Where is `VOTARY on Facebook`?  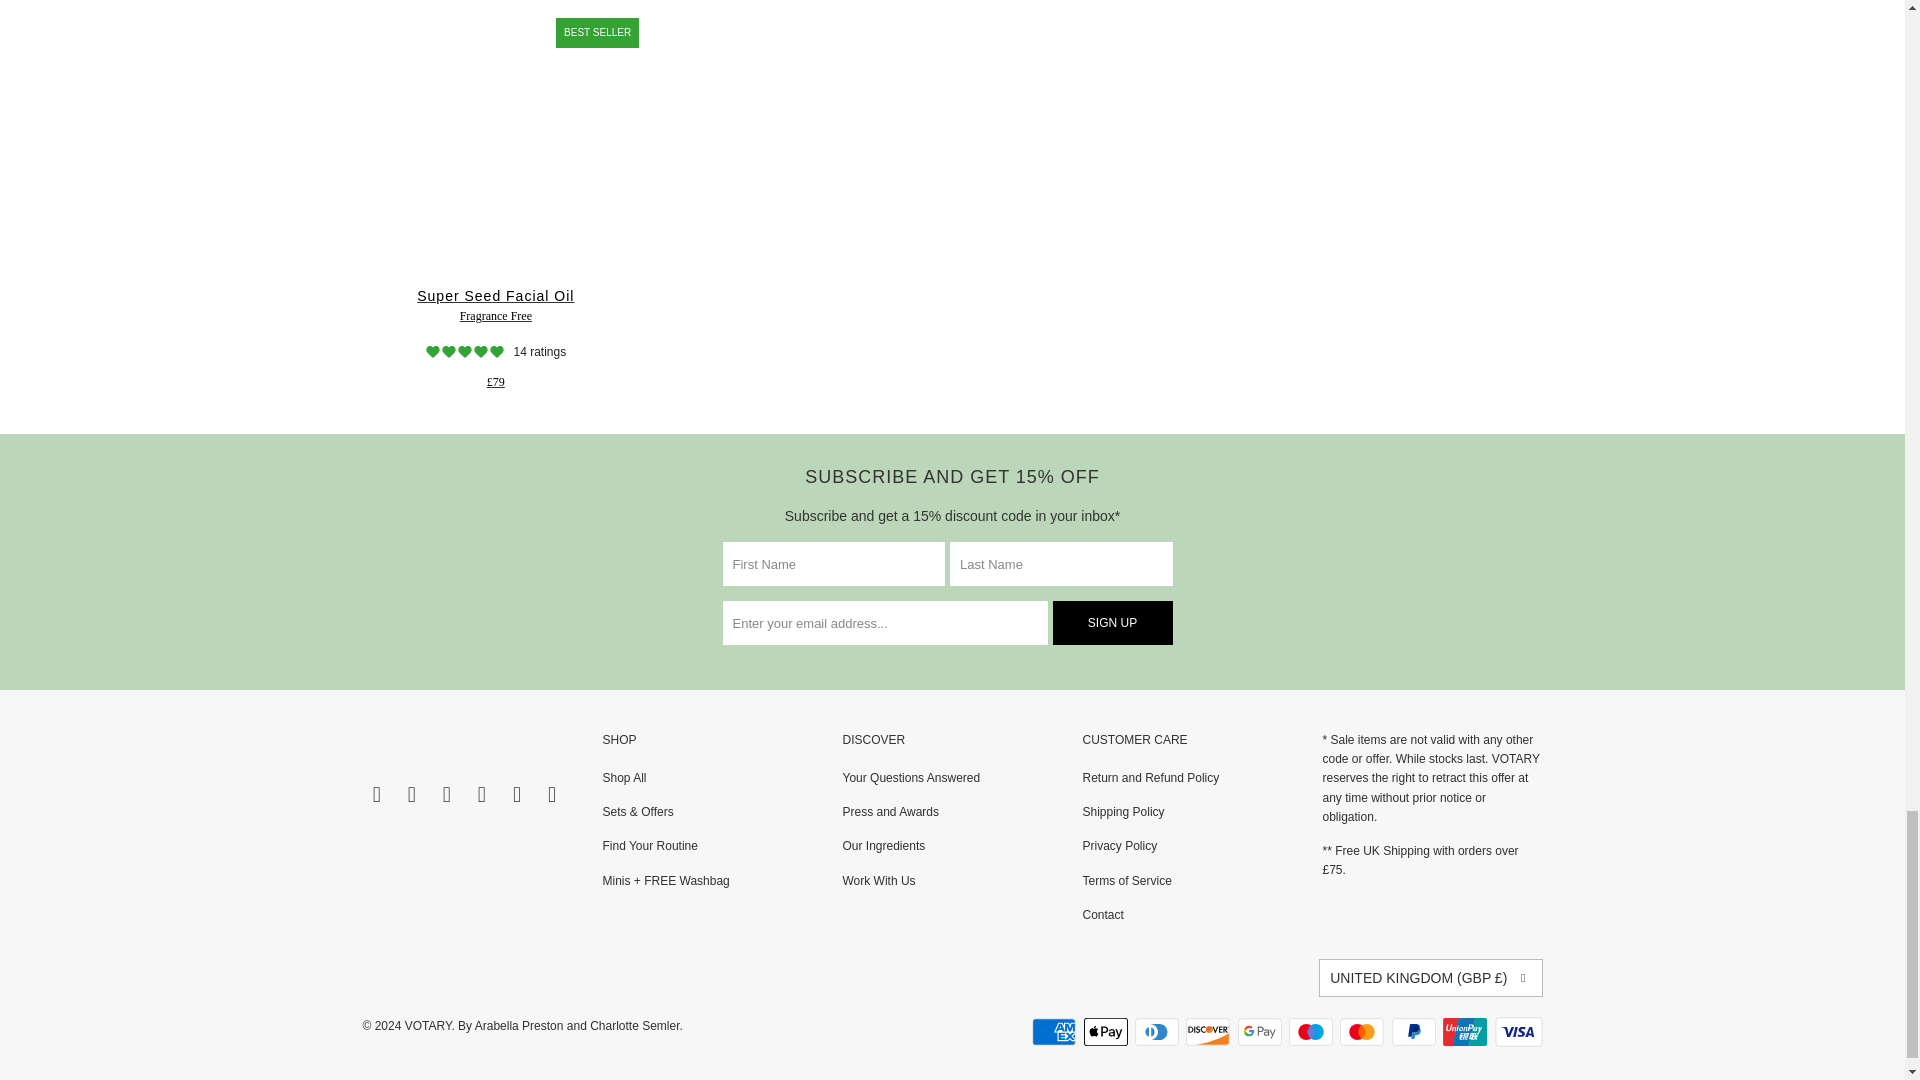
VOTARY on Facebook is located at coordinates (376, 794).